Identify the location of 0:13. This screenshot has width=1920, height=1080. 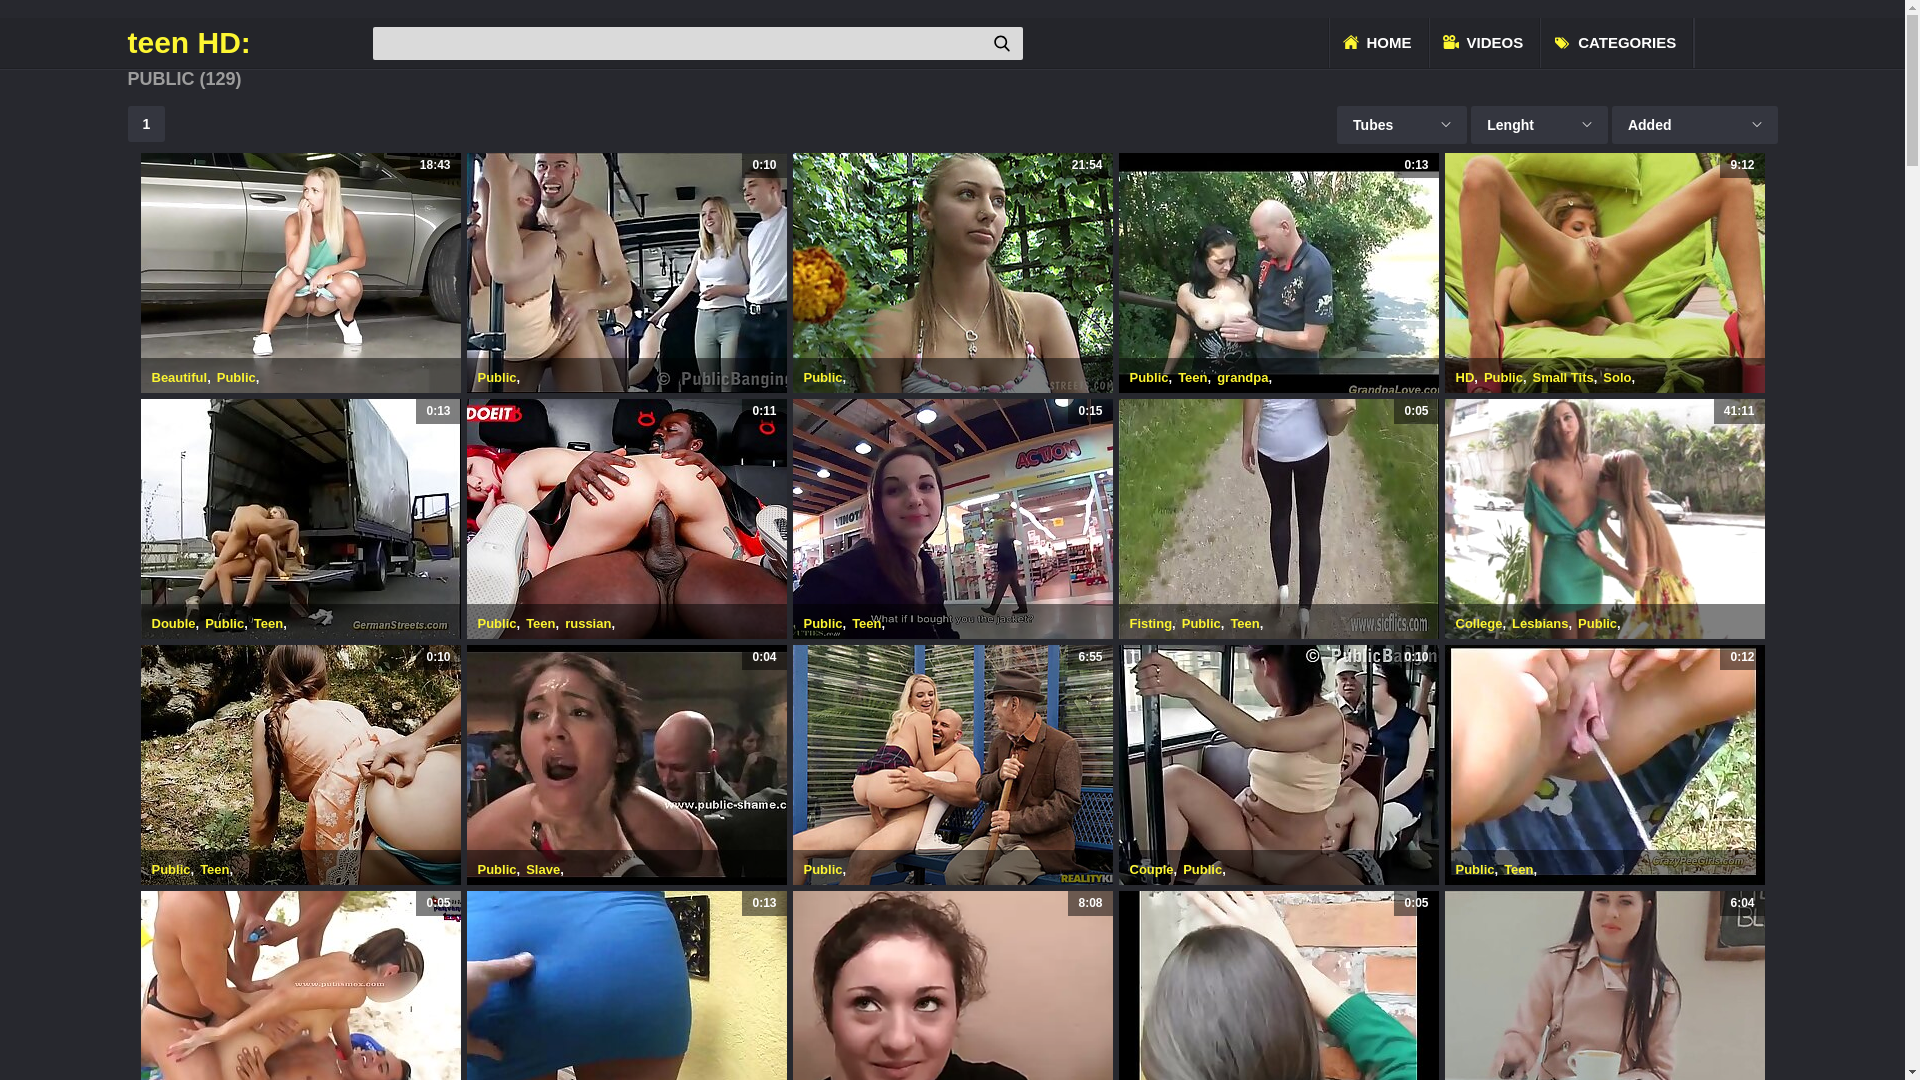
(1278, 273).